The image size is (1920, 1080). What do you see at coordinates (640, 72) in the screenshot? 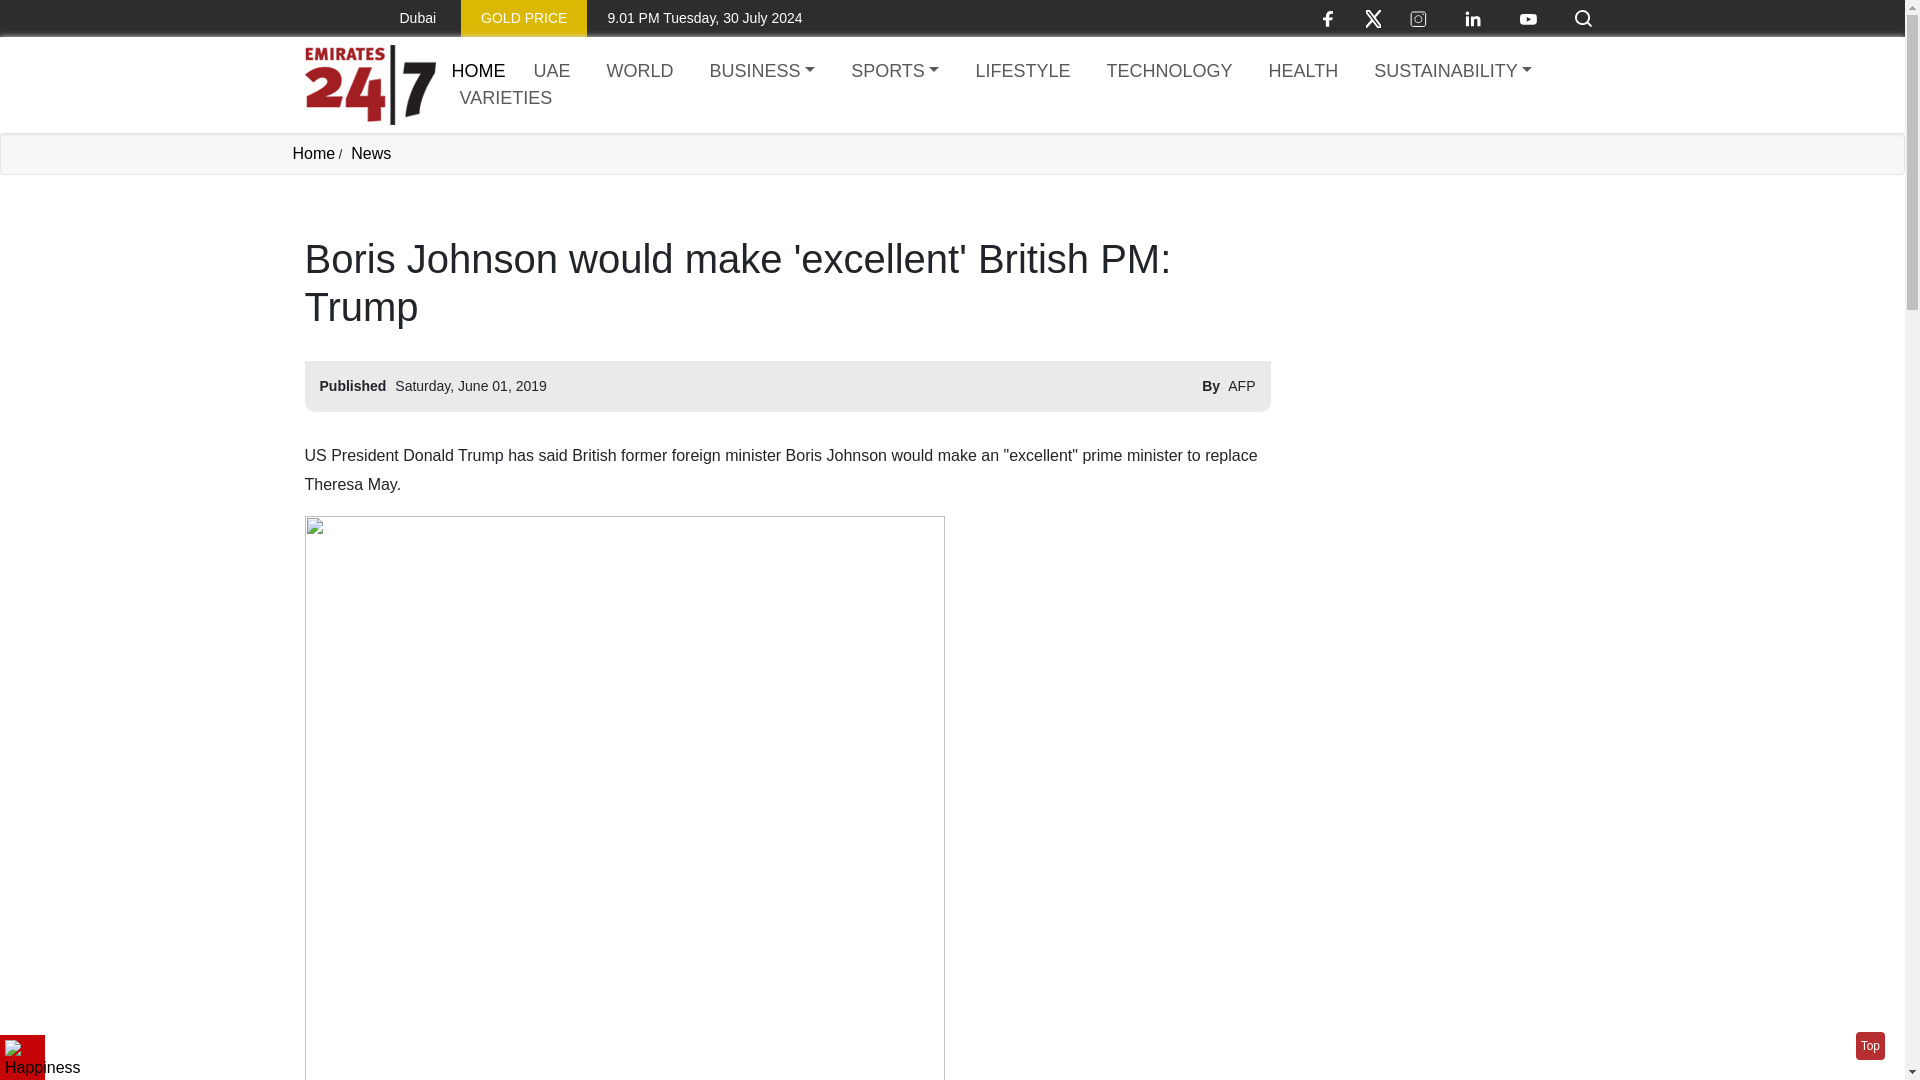
I see `WORLD` at bounding box center [640, 72].